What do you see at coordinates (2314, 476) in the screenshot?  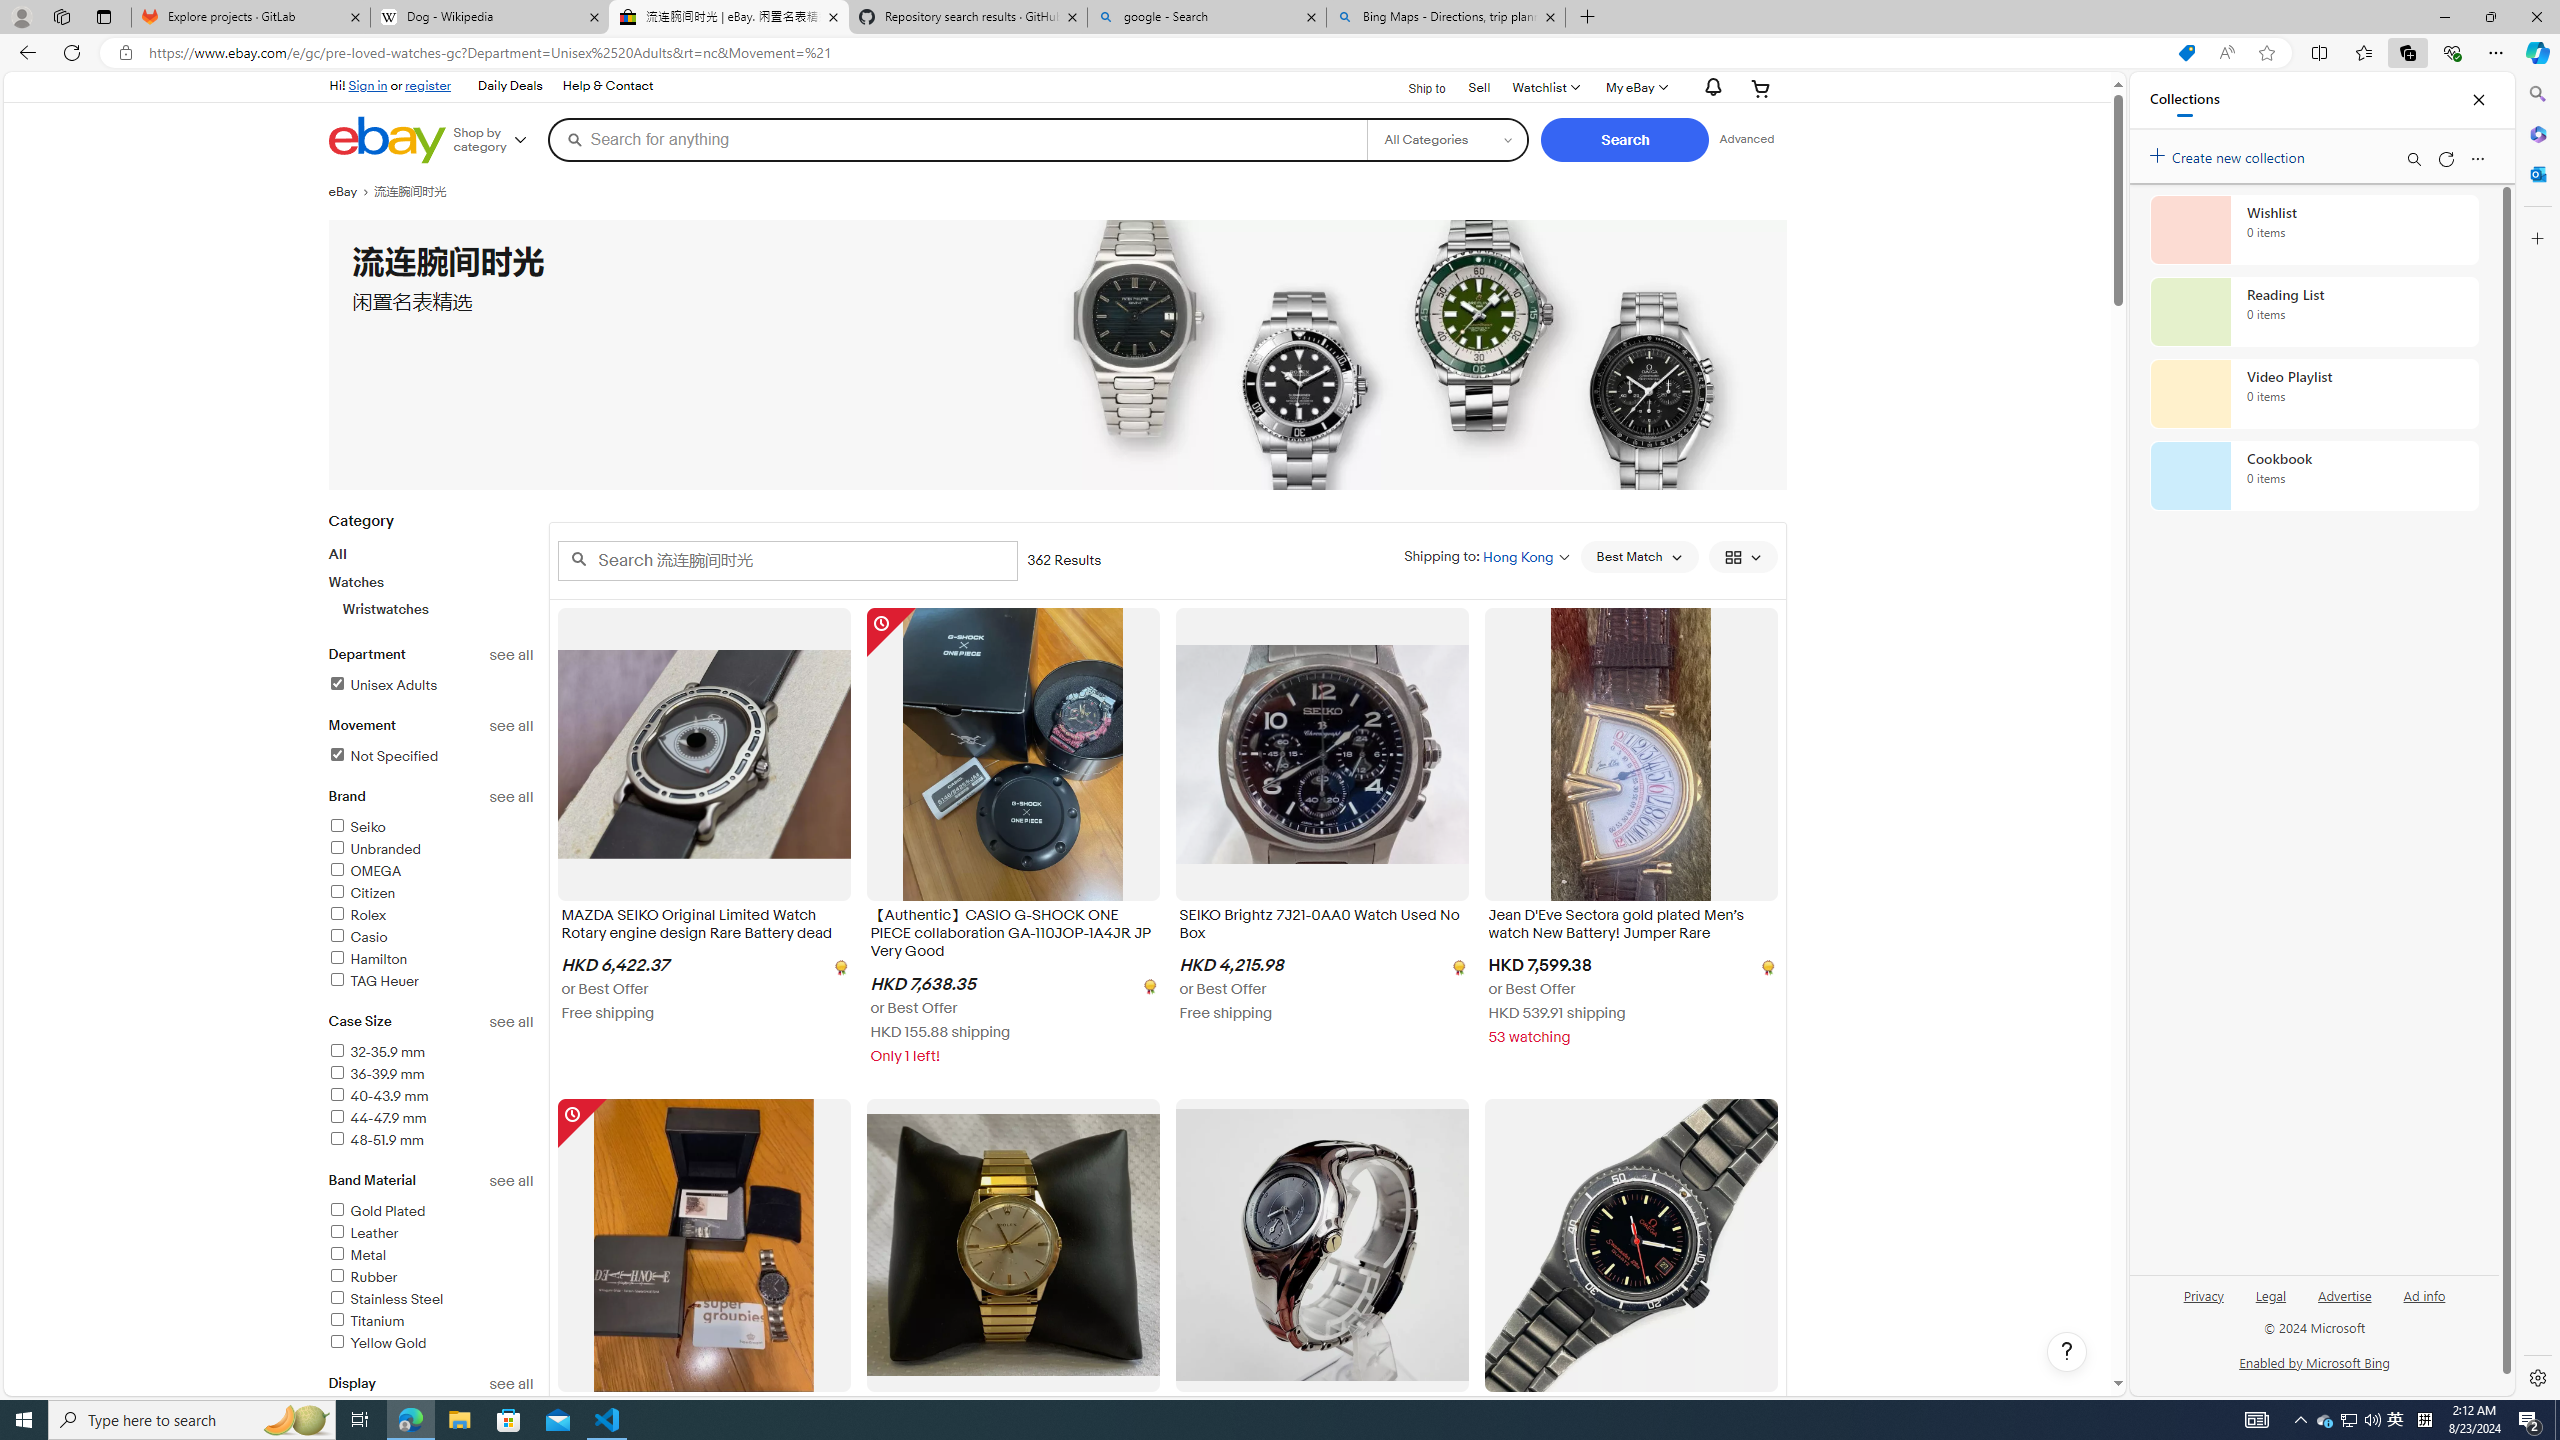 I see `Cookbook collection, 0 items` at bounding box center [2314, 476].